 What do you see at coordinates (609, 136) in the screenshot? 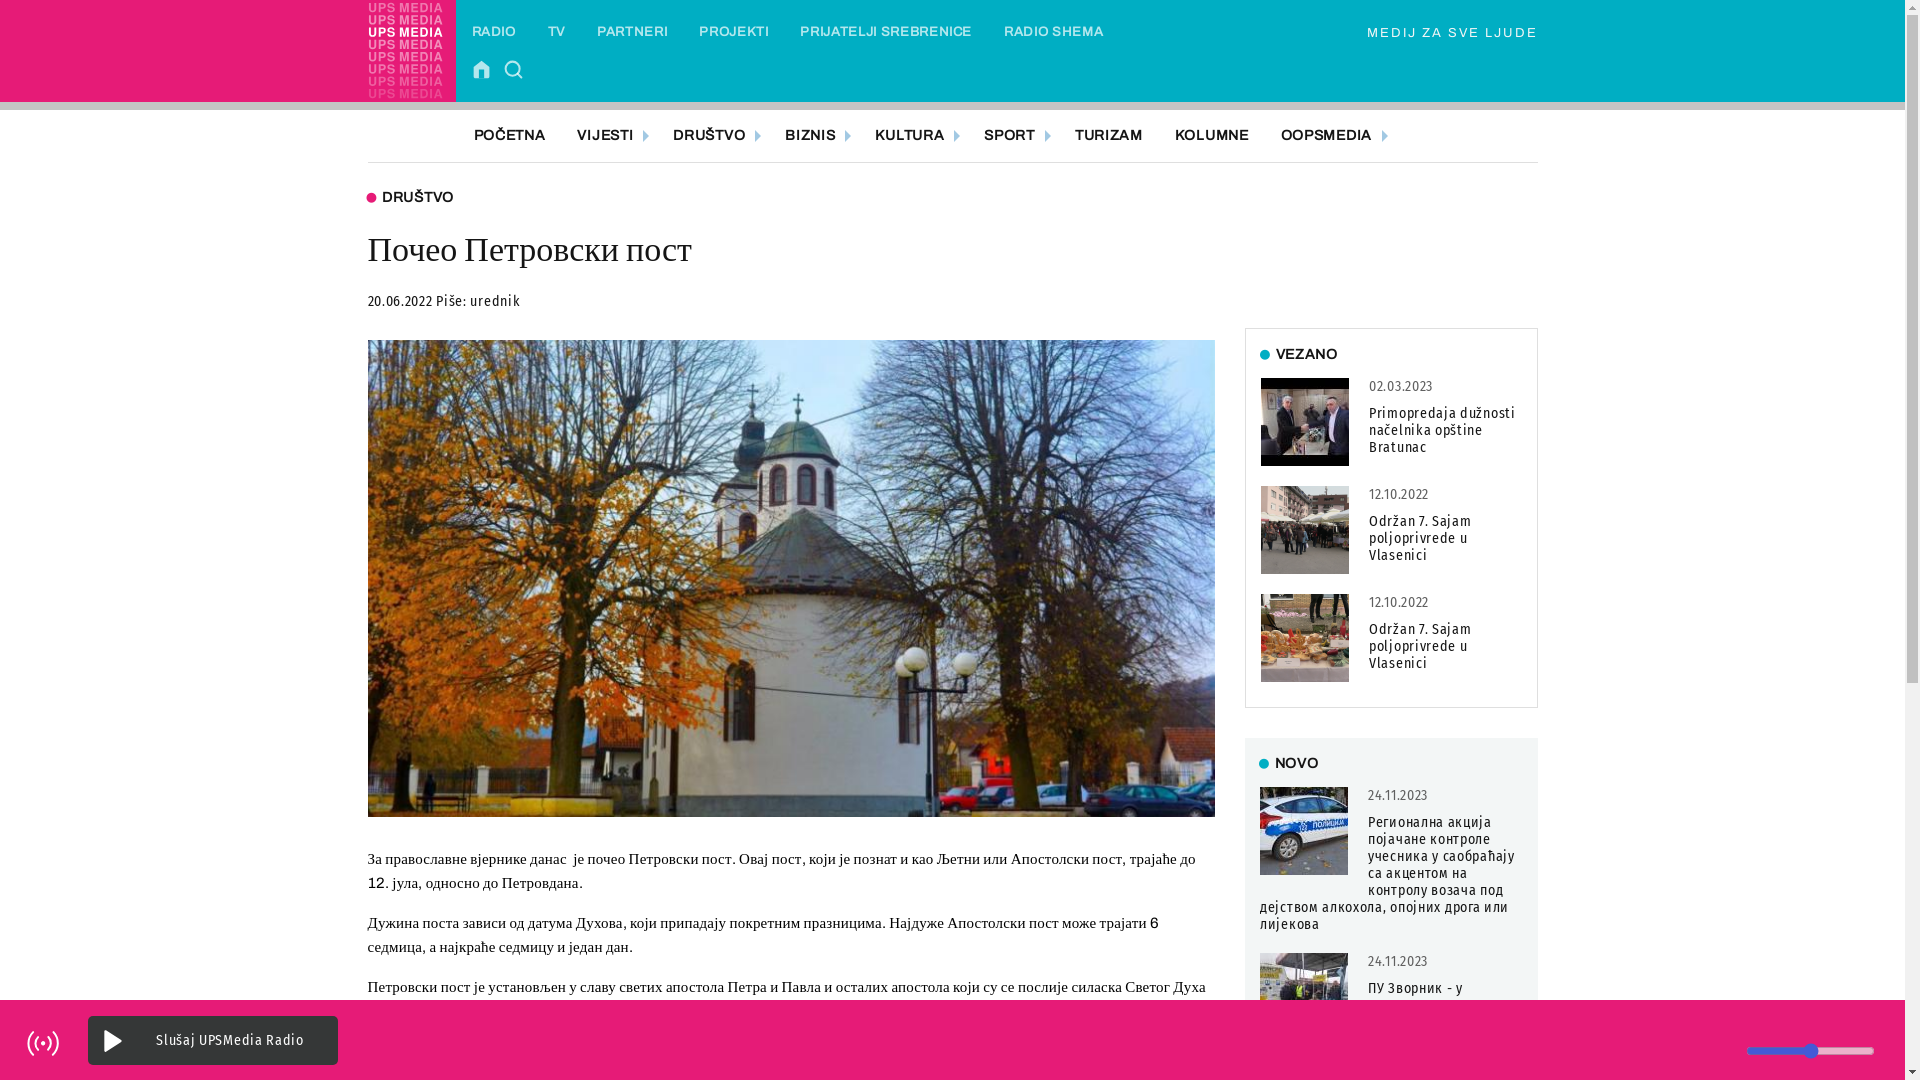
I see `VIJESTI` at bounding box center [609, 136].